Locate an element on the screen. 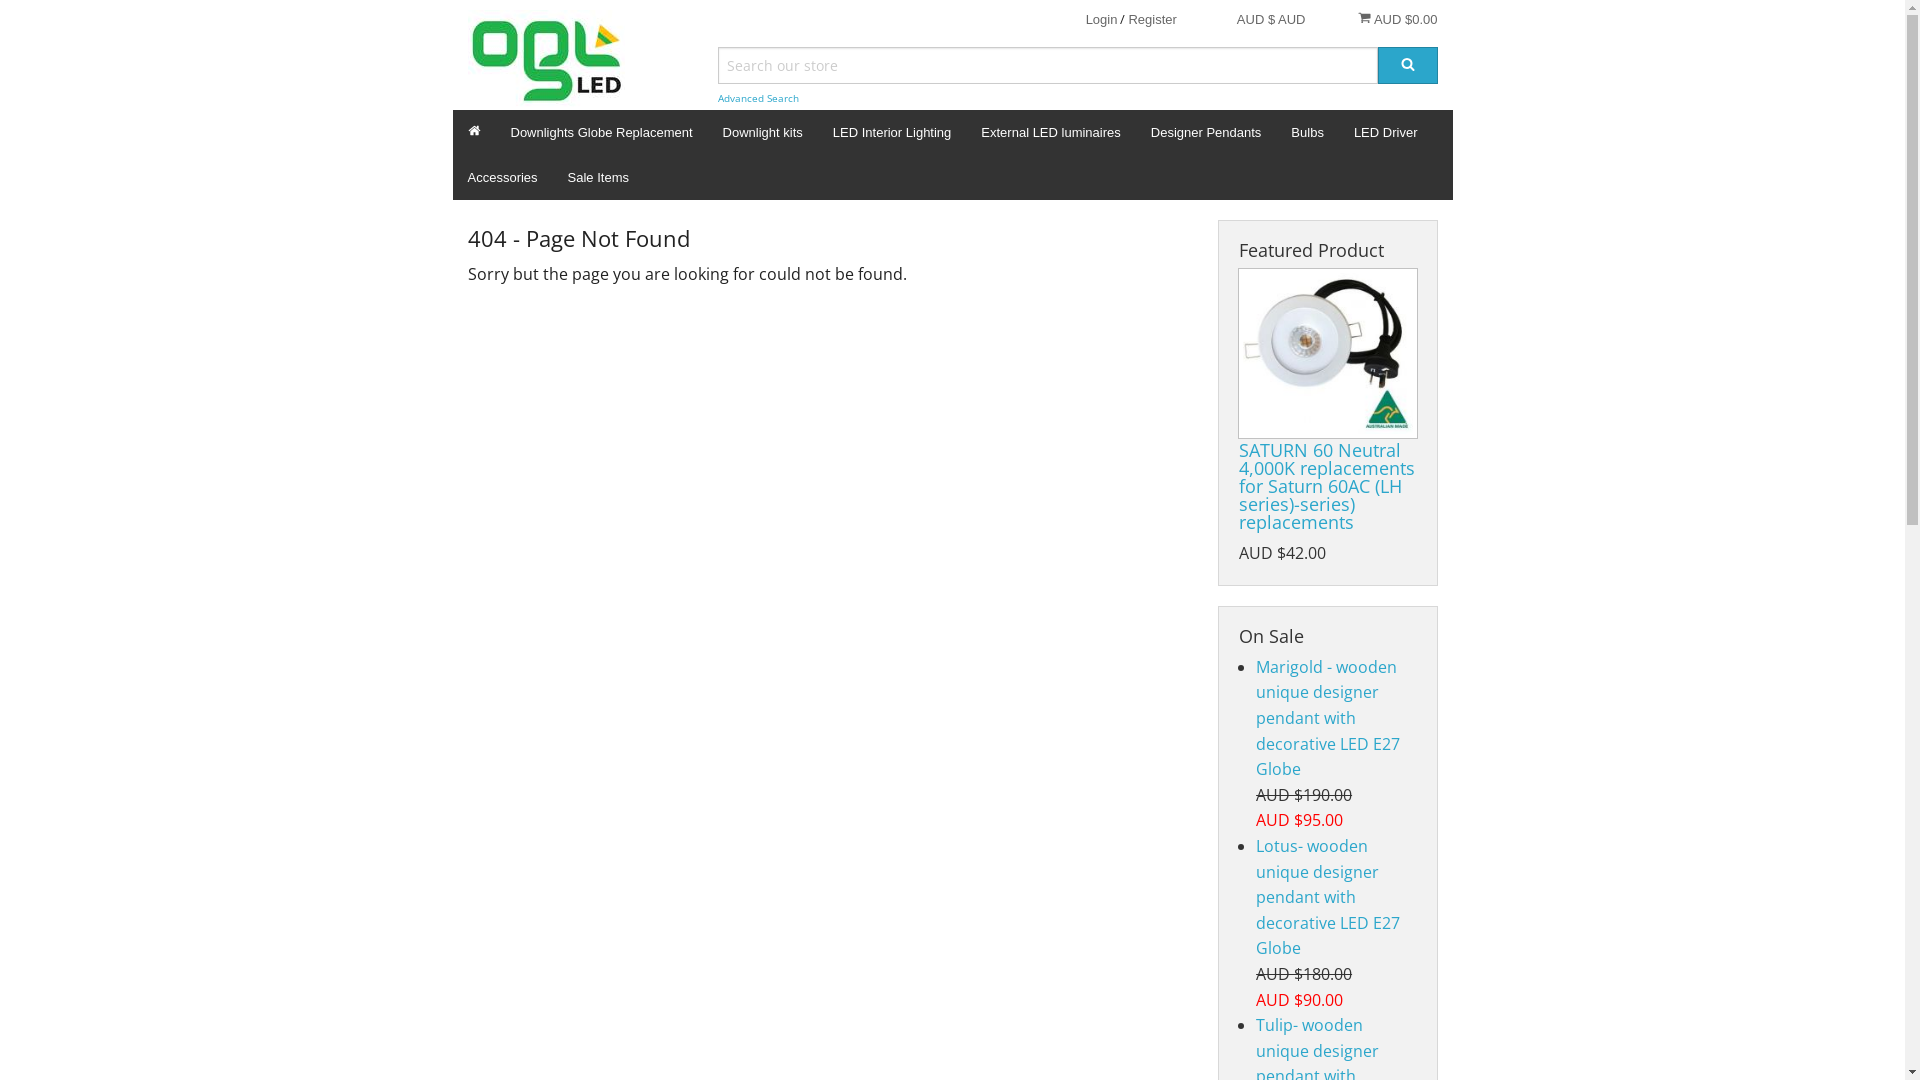 The height and width of the screenshot is (1080, 1920). Register is located at coordinates (1152, 20).